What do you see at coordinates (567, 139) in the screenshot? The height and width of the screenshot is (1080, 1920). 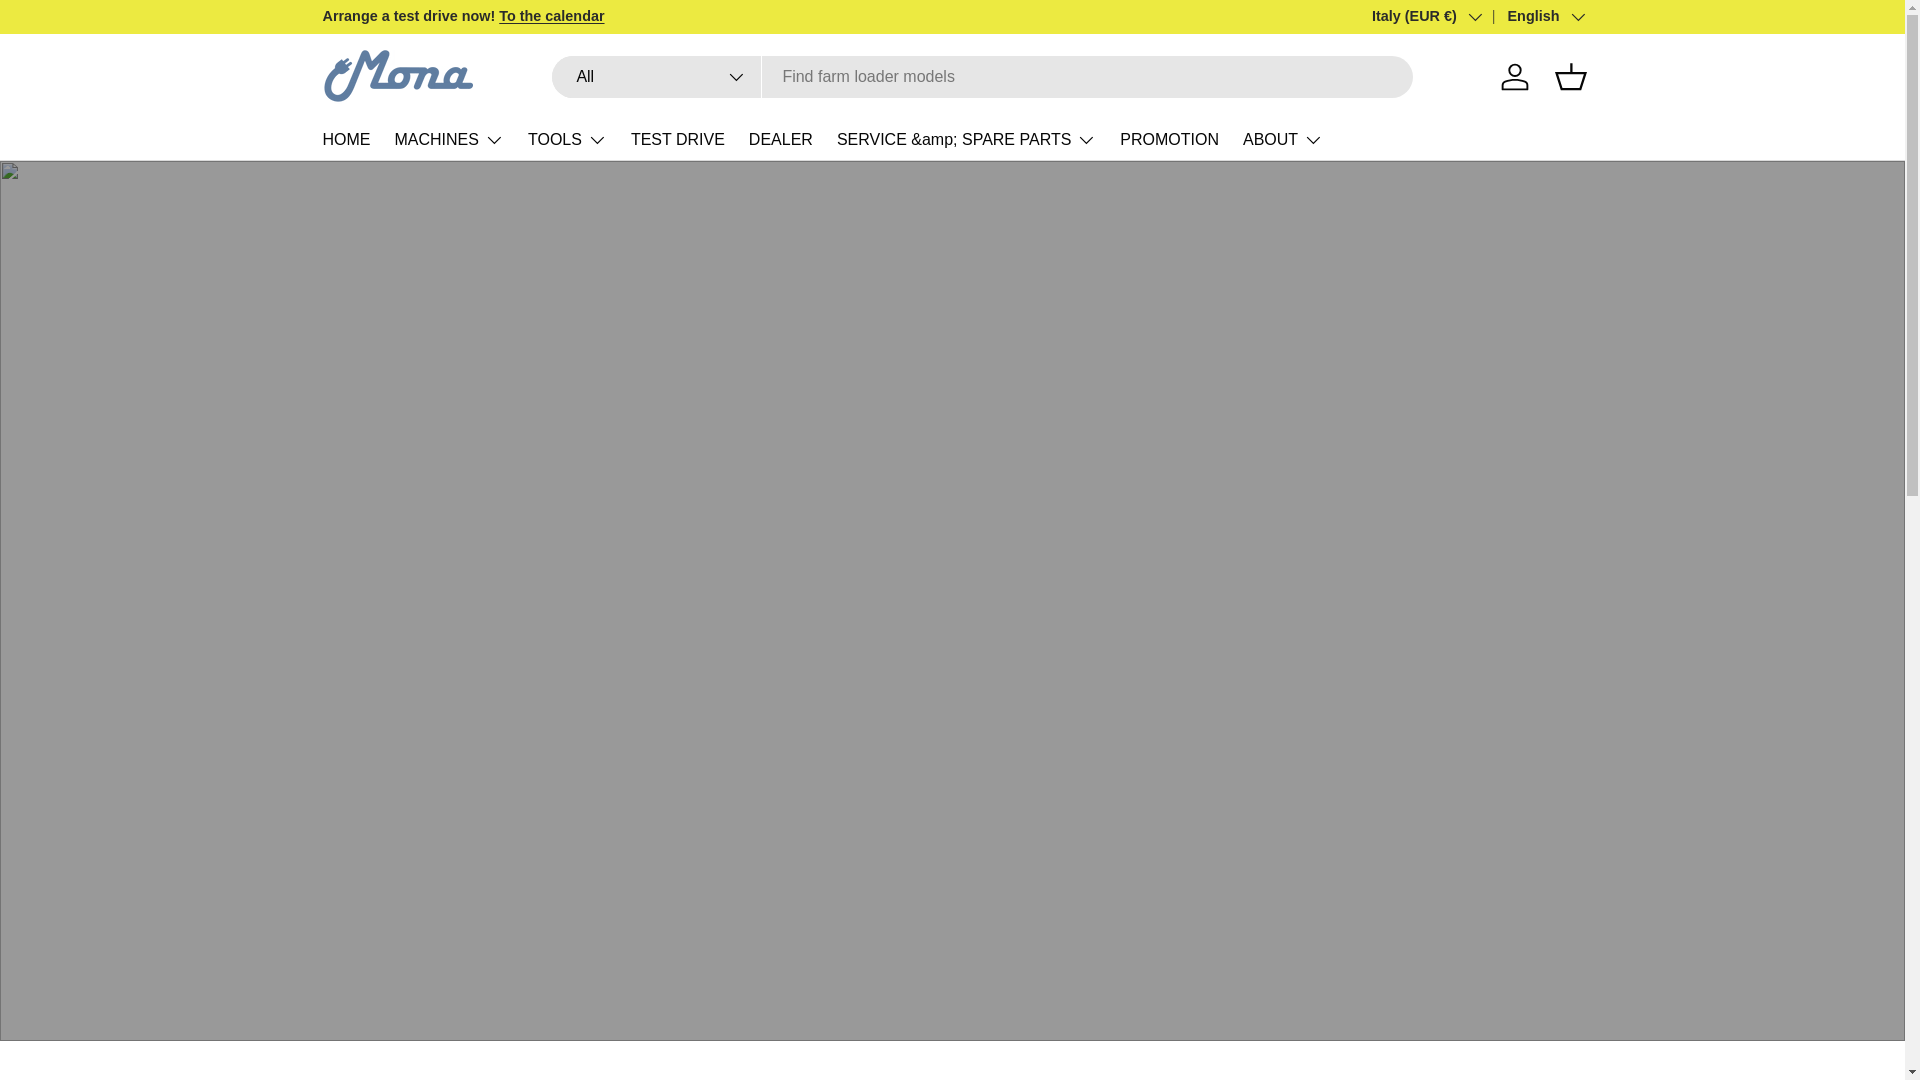 I see `TOOLS` at bounding box center [567, 139].